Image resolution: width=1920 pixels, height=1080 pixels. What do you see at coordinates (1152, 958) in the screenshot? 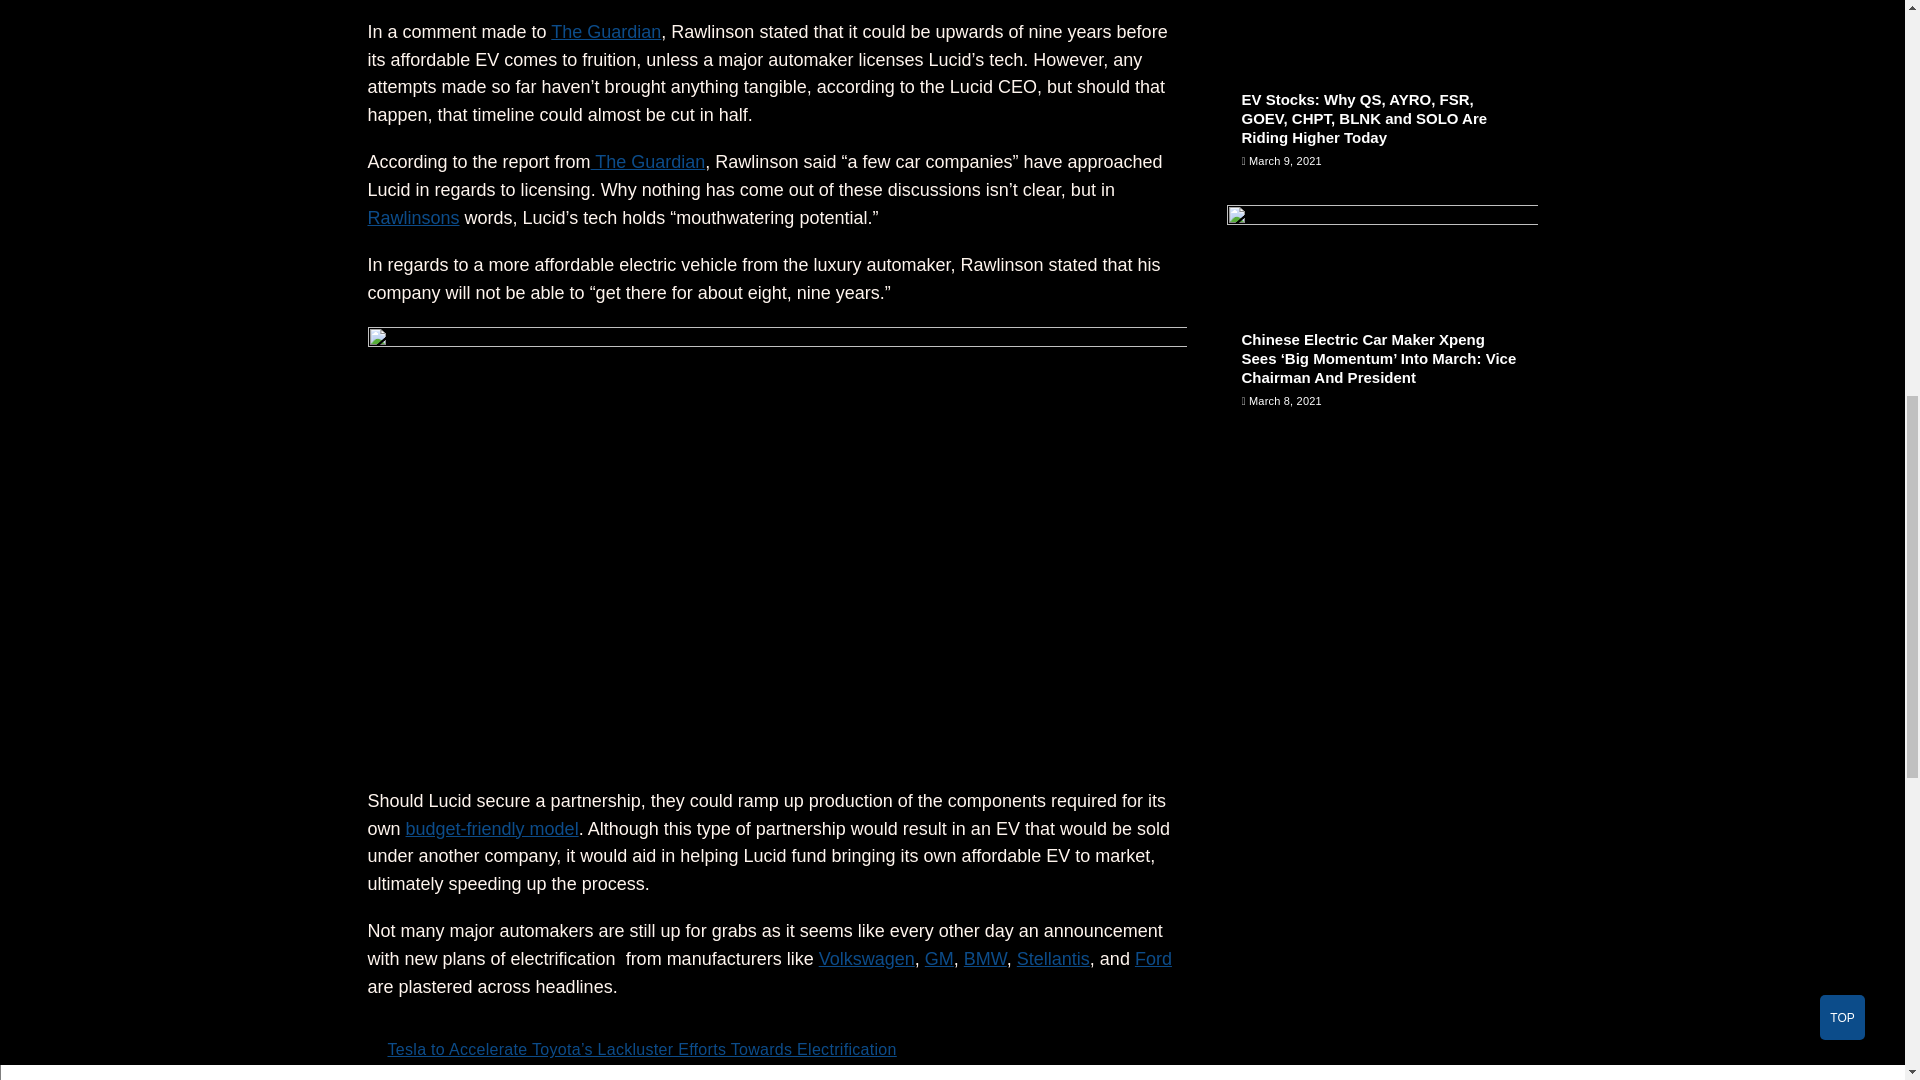
I see `Ford` at bounding box center [1152, 958].